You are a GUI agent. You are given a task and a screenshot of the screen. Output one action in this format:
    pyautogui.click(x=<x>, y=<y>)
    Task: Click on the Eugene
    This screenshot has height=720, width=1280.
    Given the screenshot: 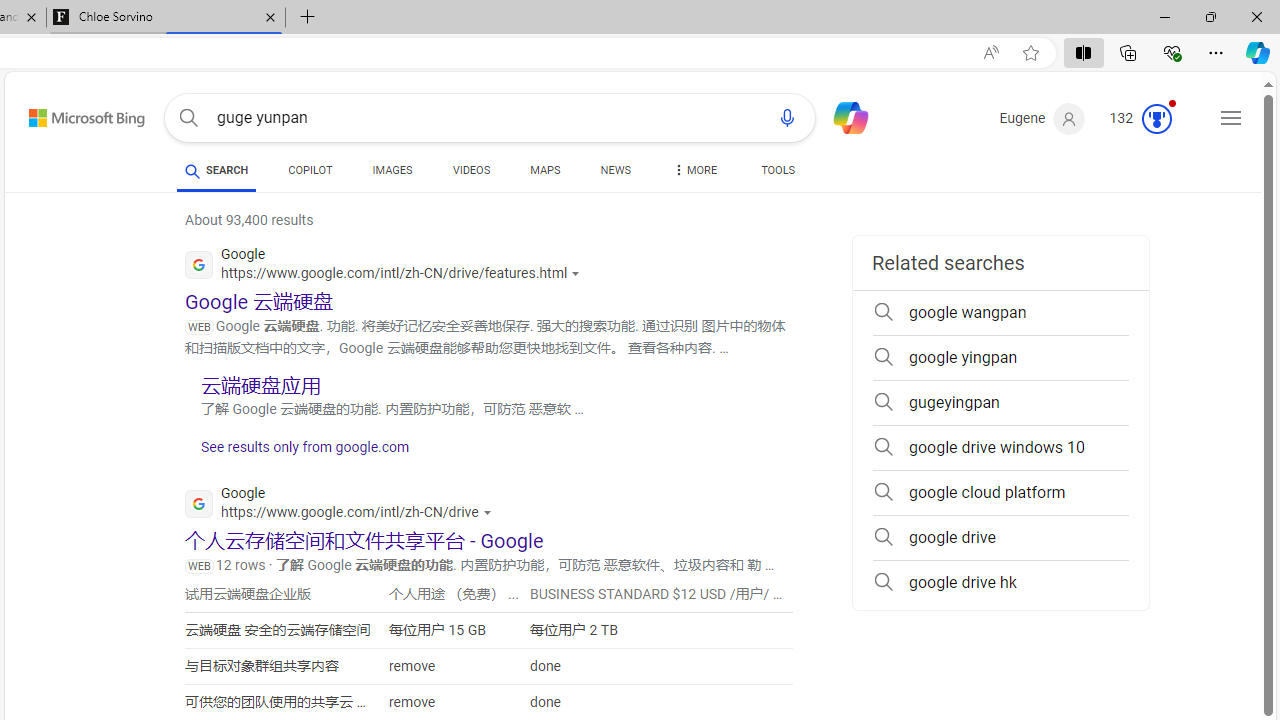 What is the action you would take?
    pyautogui.click(x=1042, y=119)
    